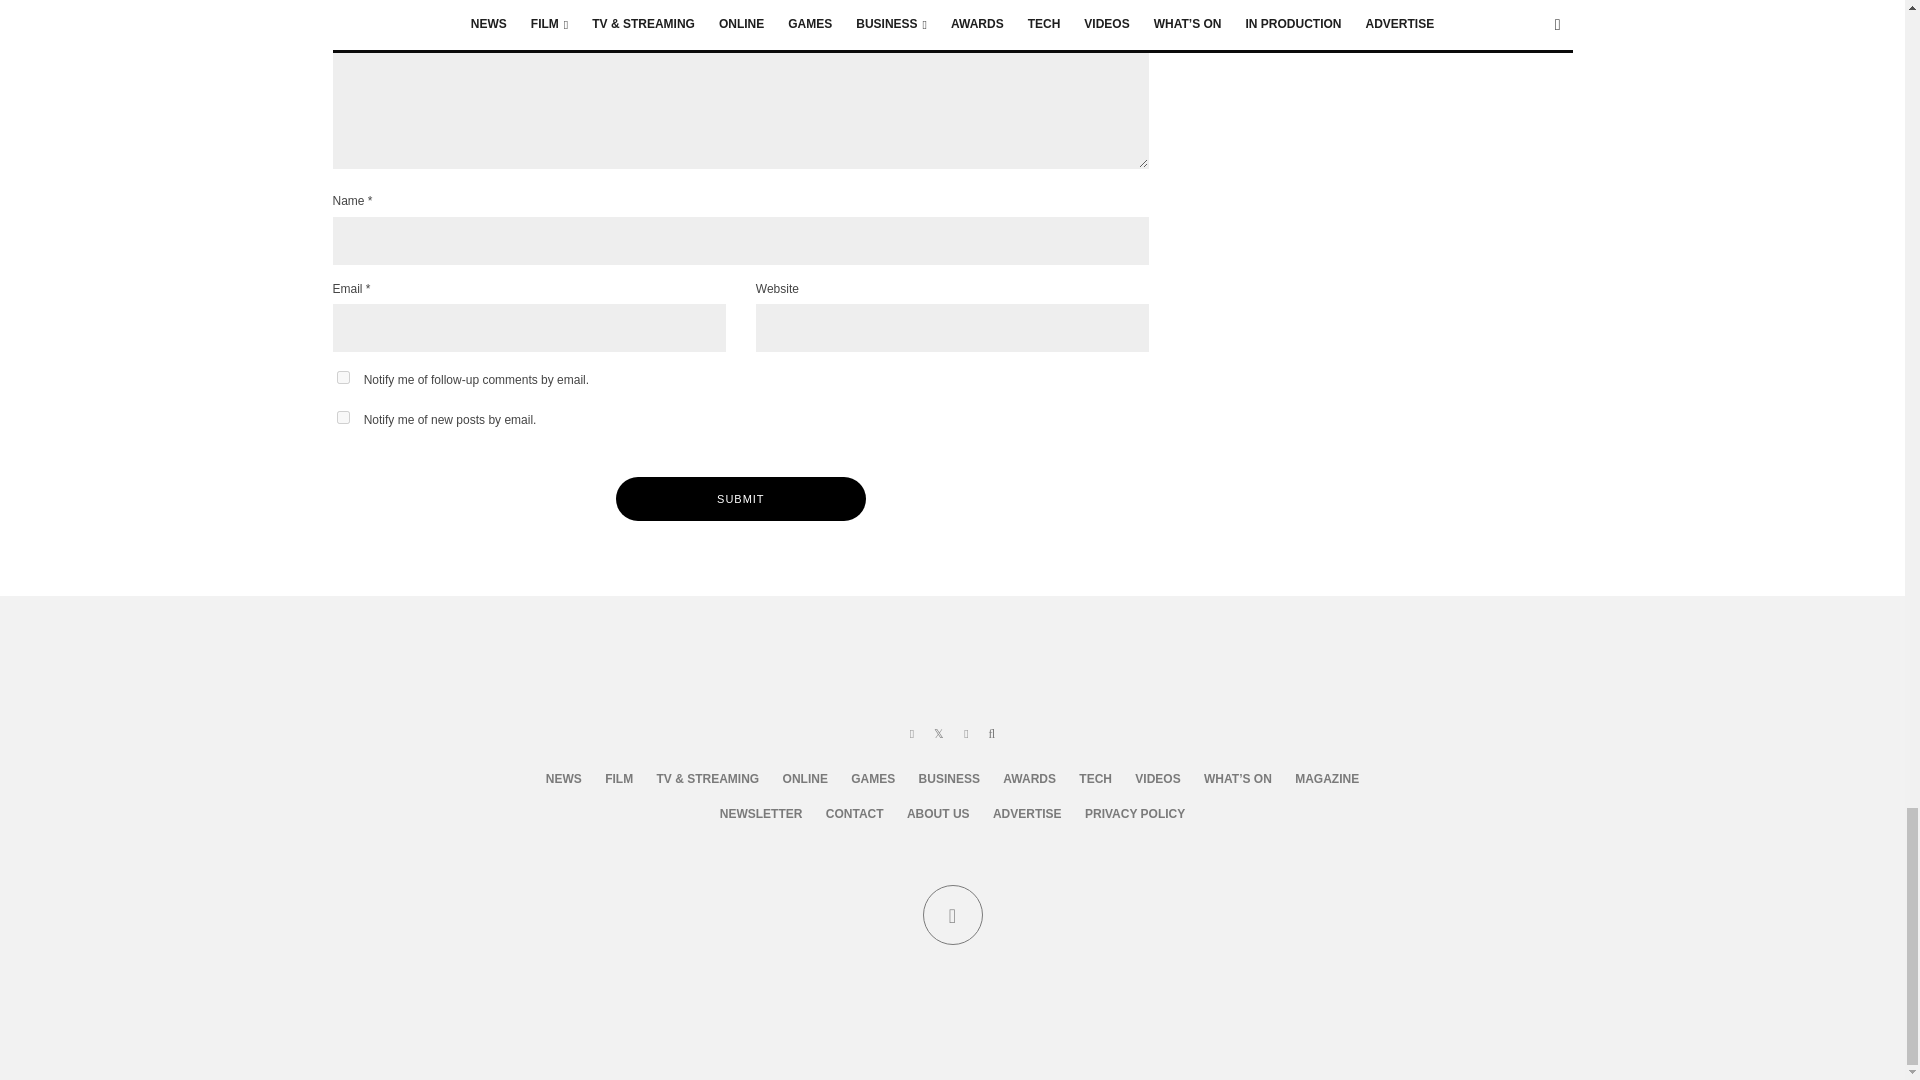 This screenshot has width=1920, height=1080. Describe the element at coordinates (740, 498) in the screenshot. I see `Submit` at that location.